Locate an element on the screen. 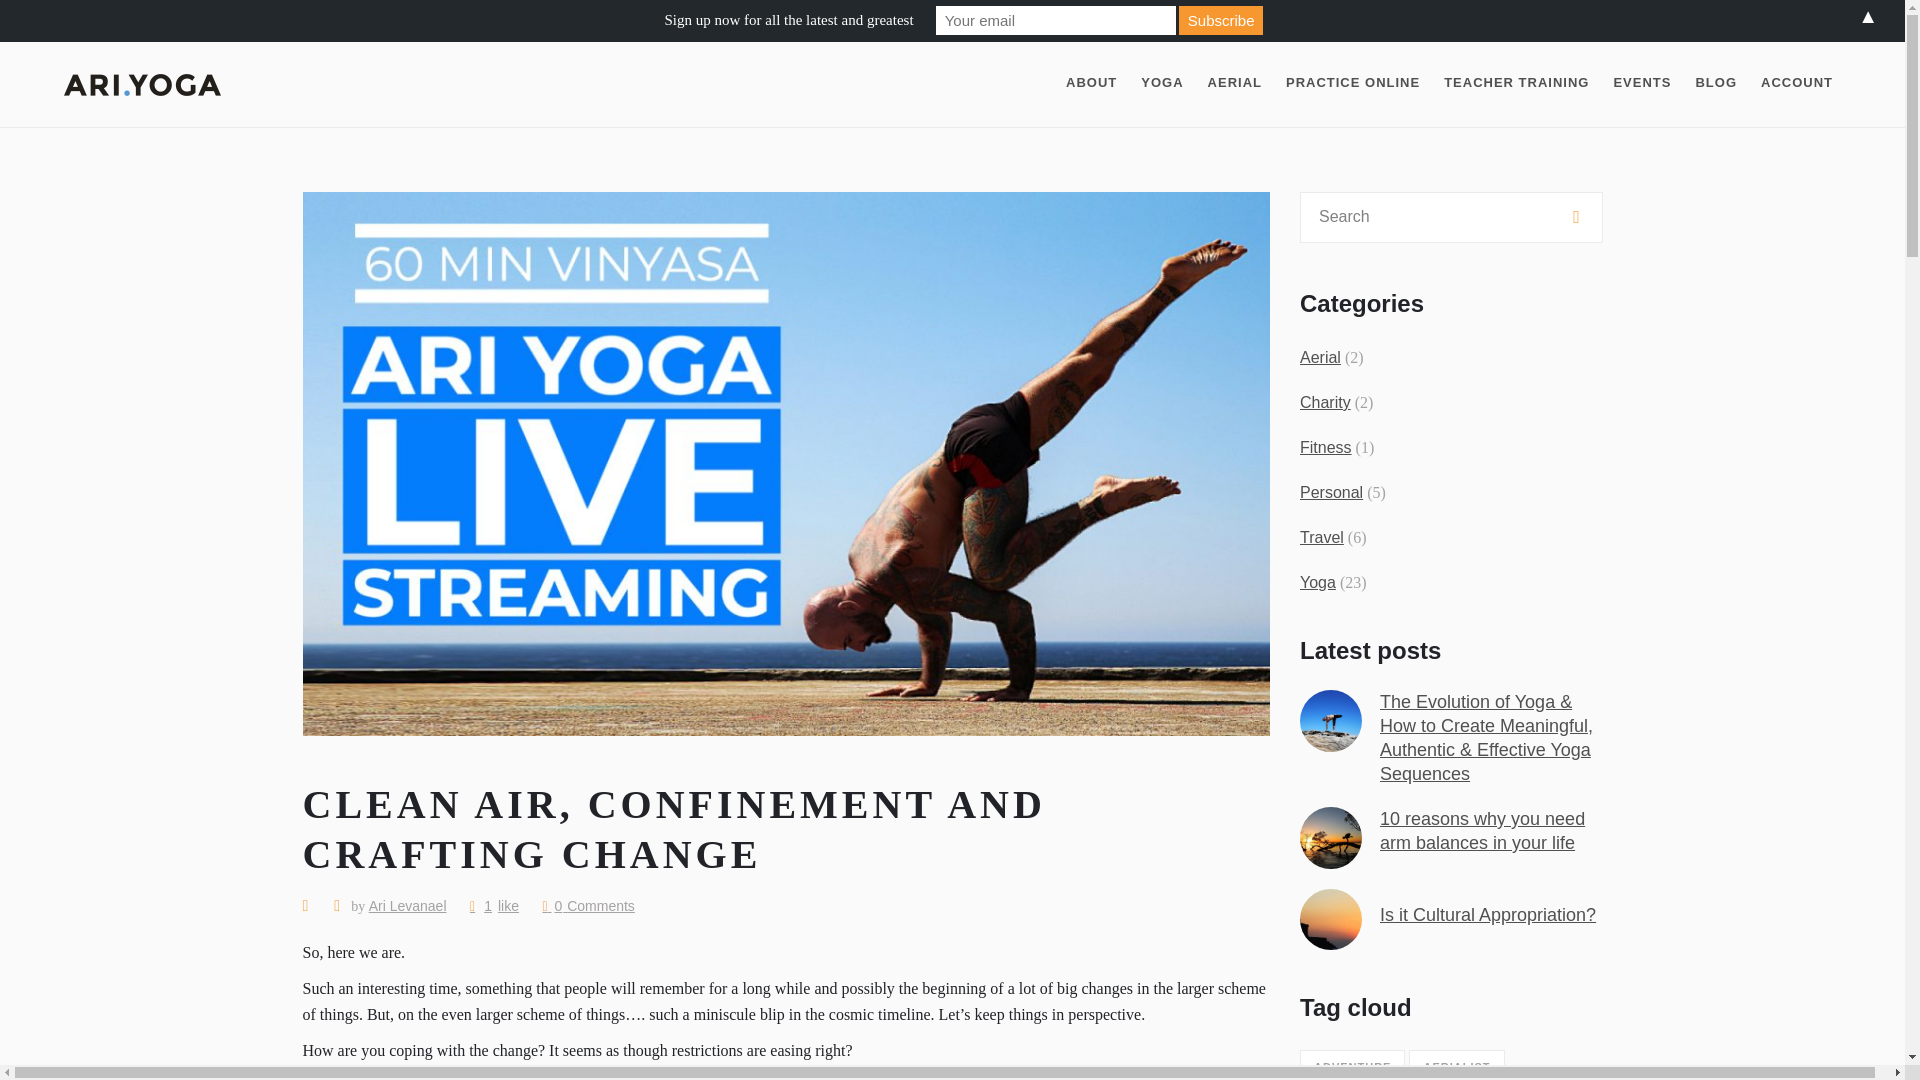  ACCOUNT is located at coordinates (1797, 83).